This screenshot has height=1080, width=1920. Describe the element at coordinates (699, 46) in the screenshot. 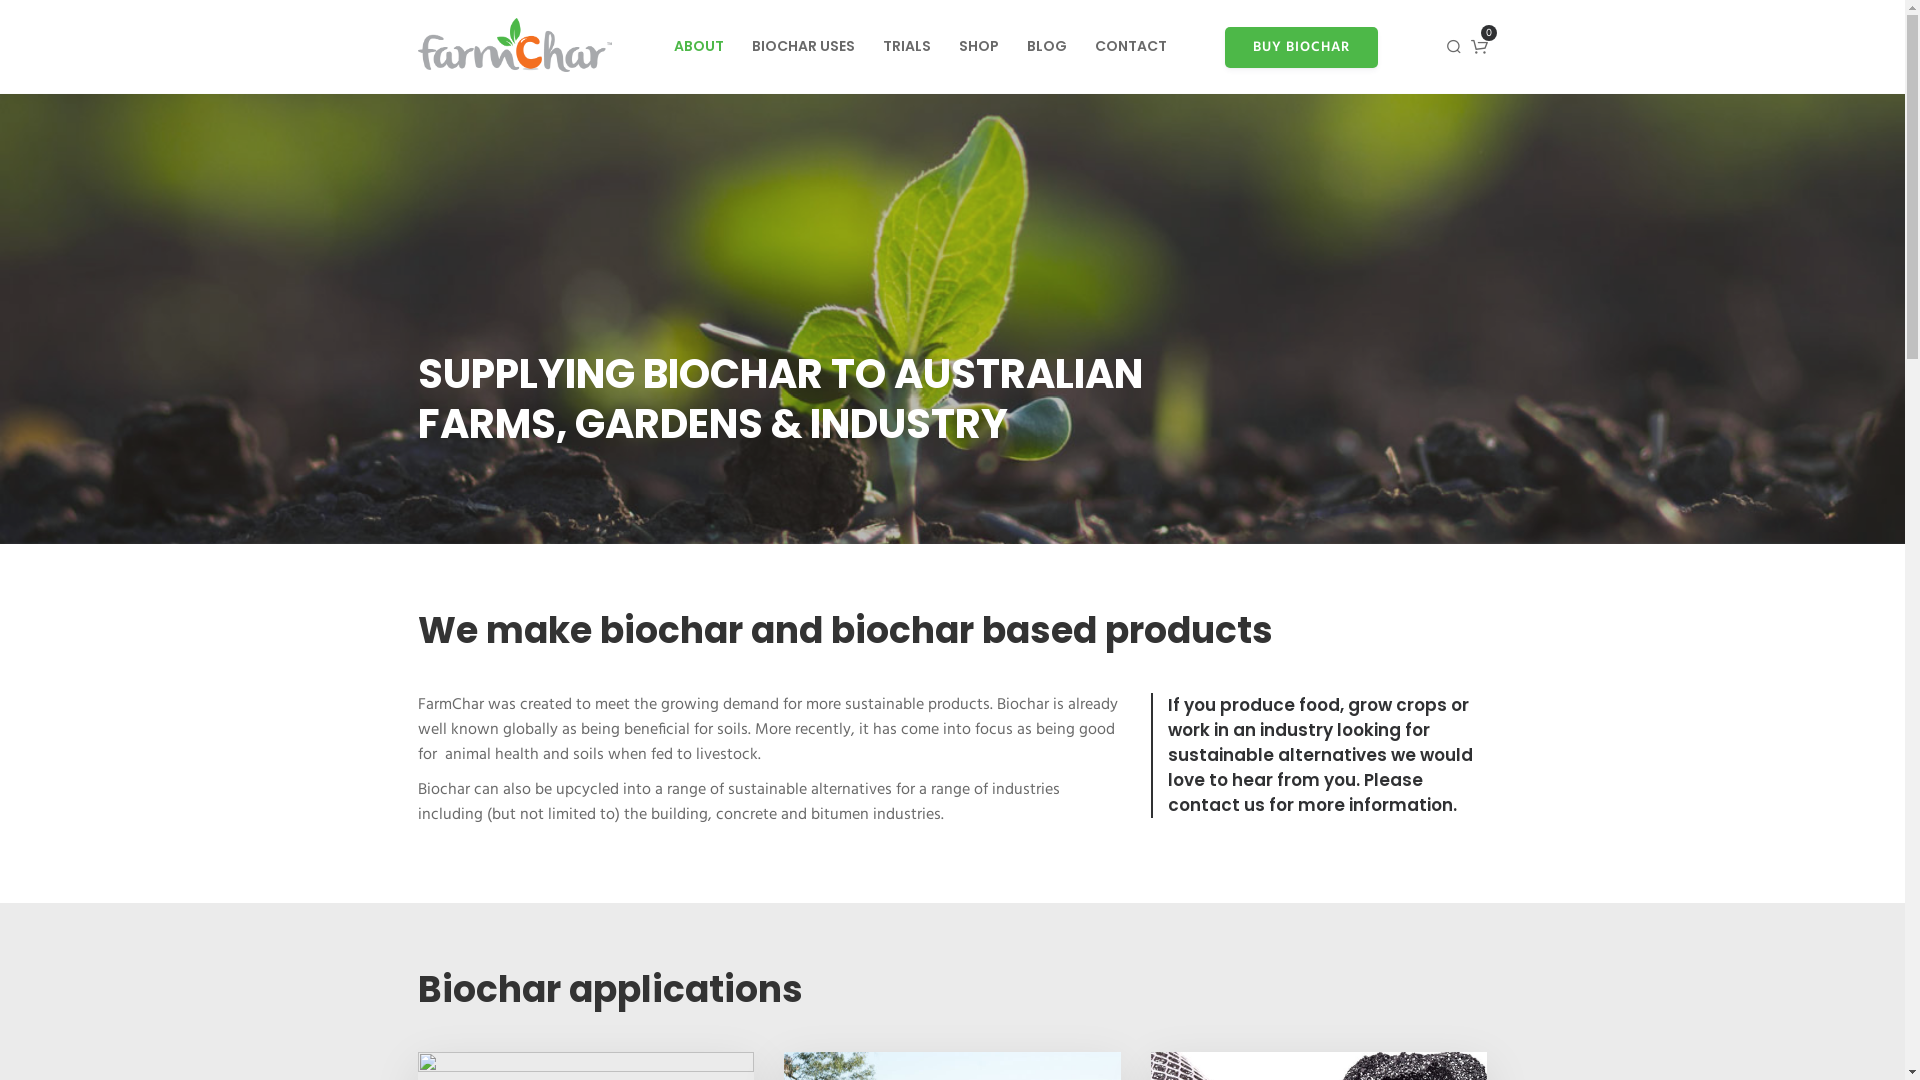

I see `ABOUT` at that location.